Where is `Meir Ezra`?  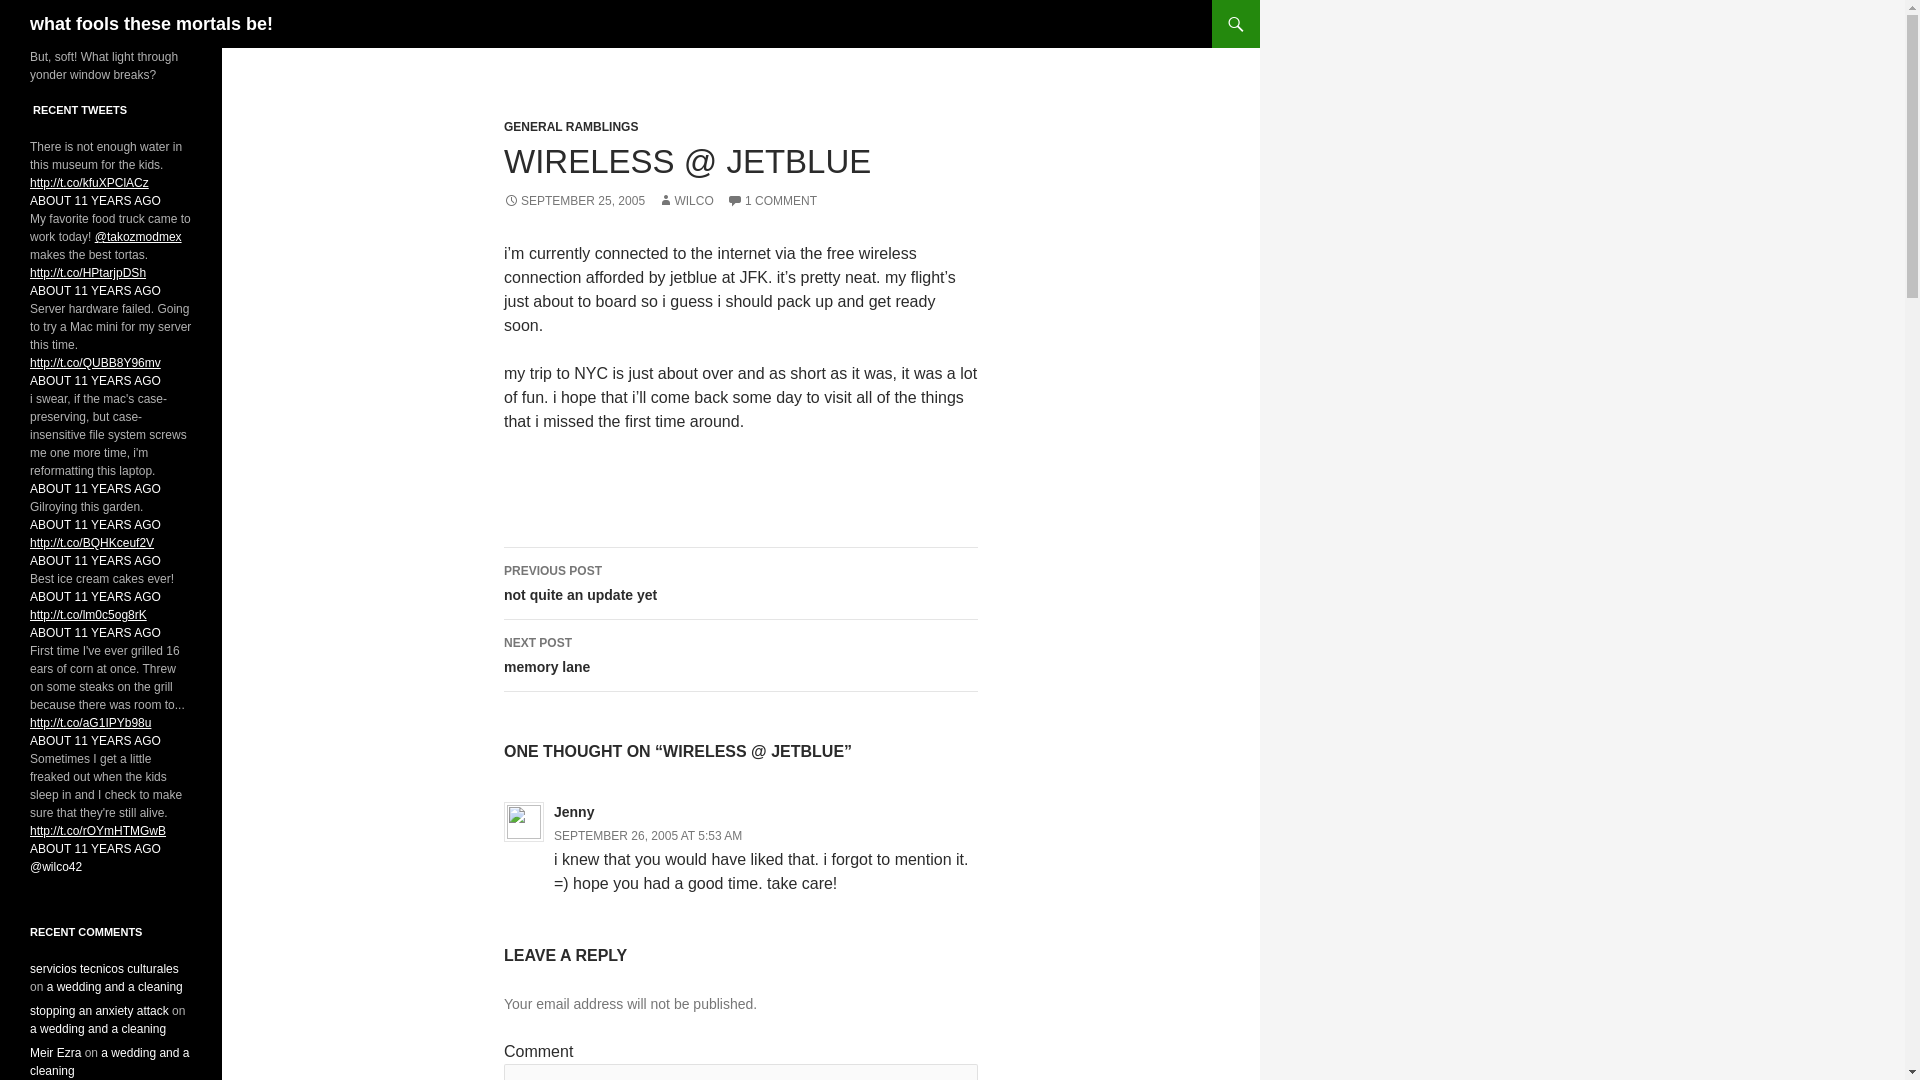 Meir Ezra is located at coordinates (55, 1052).